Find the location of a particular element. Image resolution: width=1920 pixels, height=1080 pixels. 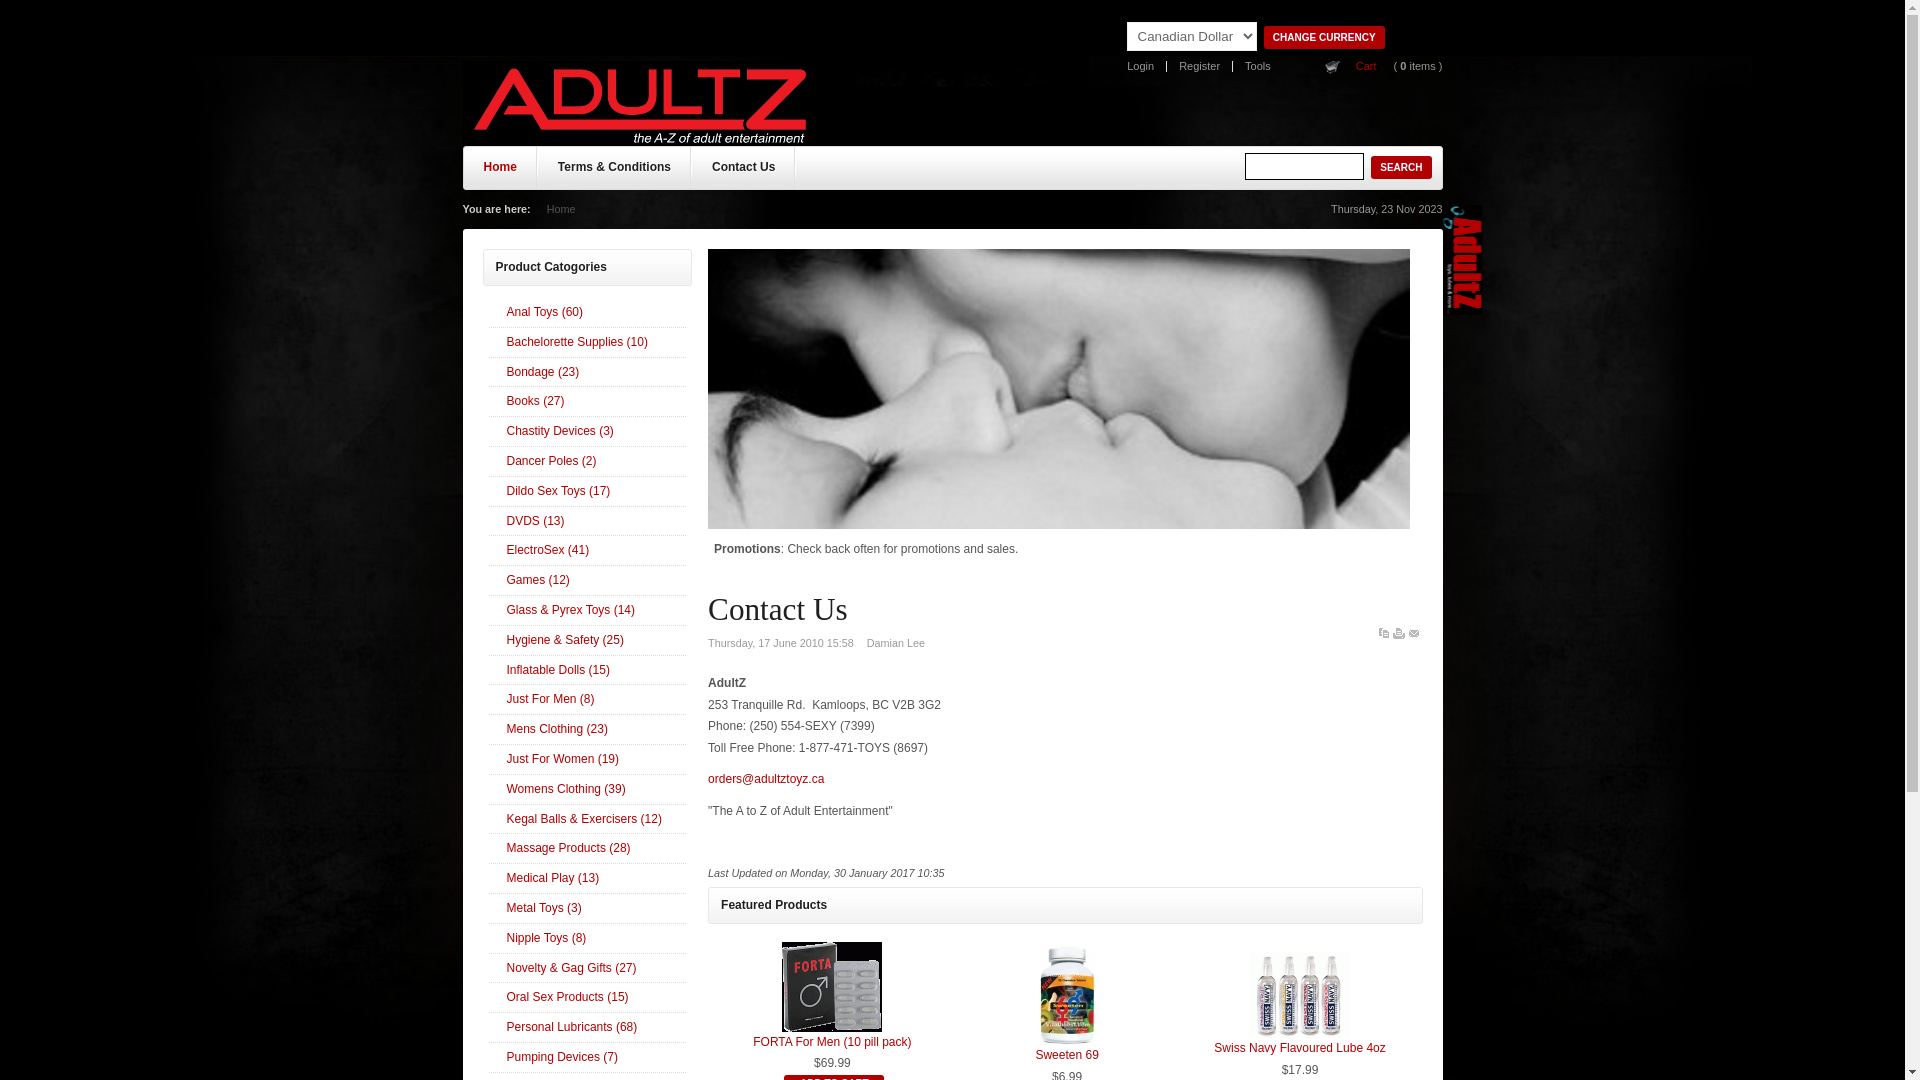

Swiss Navy Flavoured Lube 4oz is located at coordinates (1300, 1048).